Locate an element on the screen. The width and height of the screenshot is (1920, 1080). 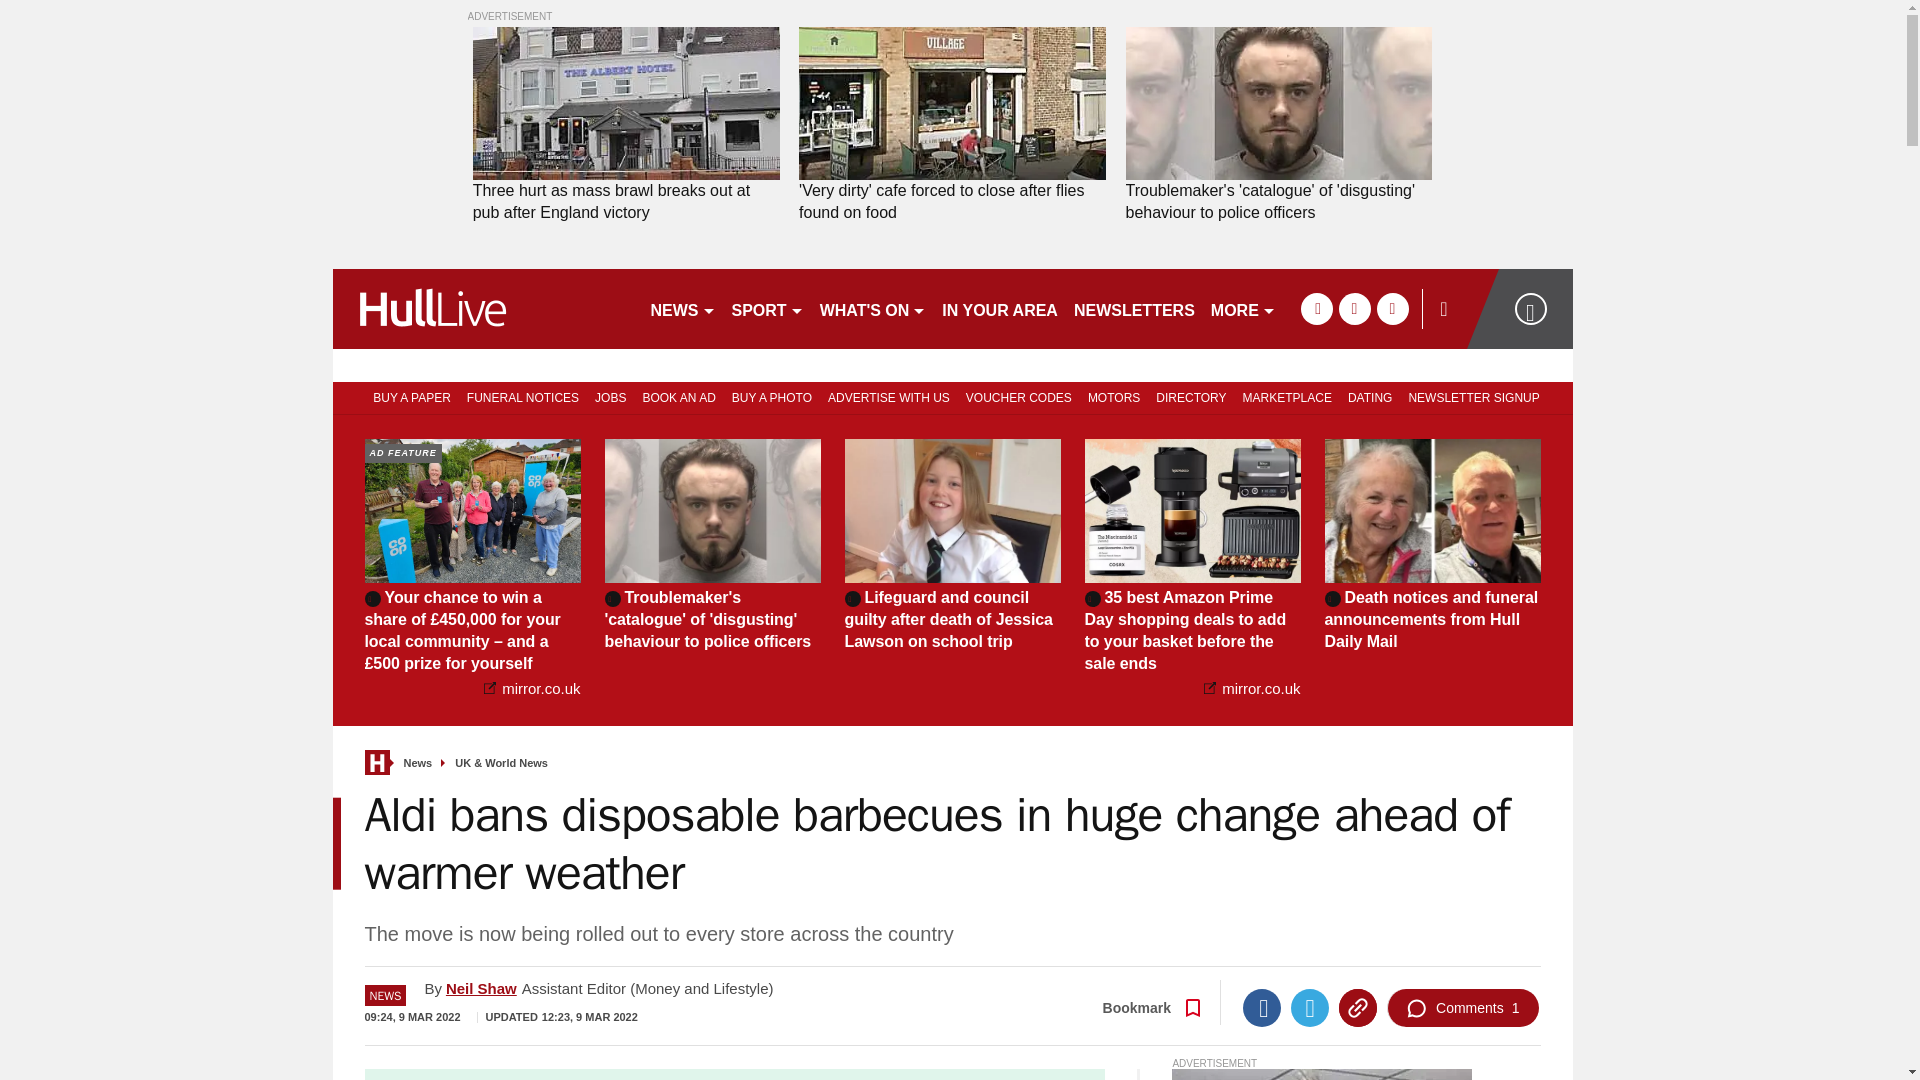
'Very dirty' cafe forced to close after flies found on food is located at coordinates (952, 104).